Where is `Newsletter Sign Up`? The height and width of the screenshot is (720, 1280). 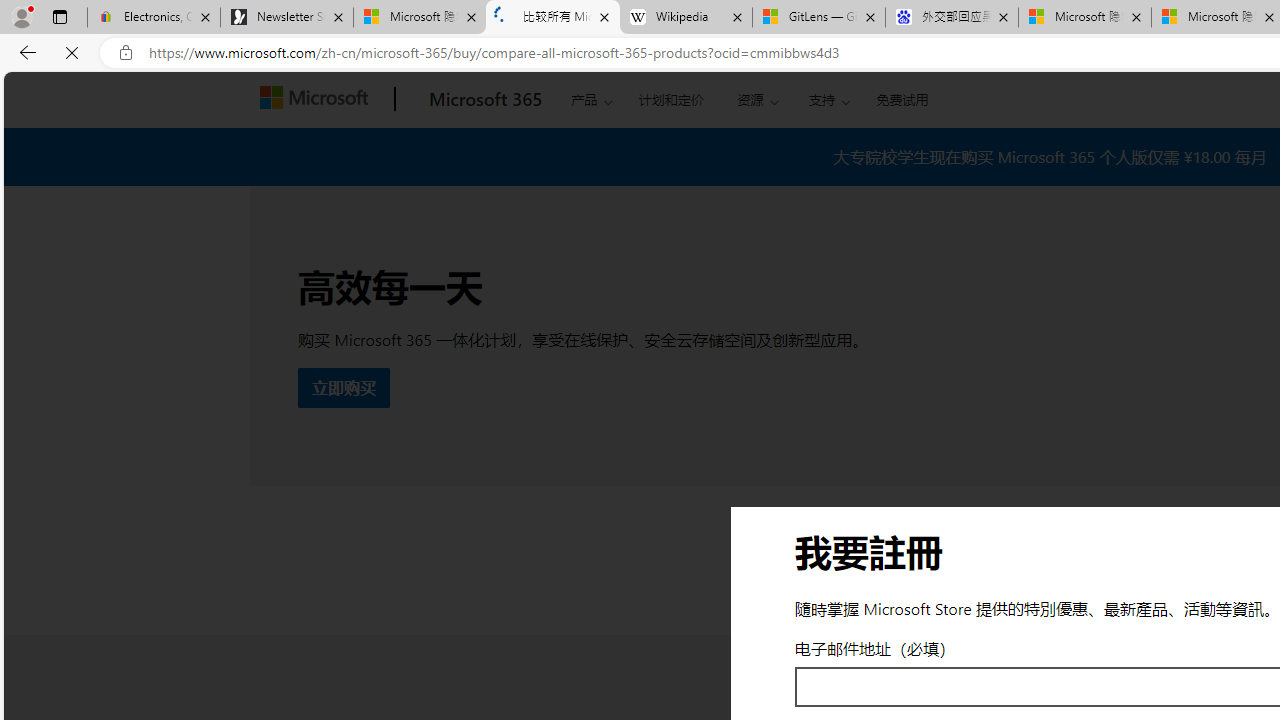 Newsletter Sign Up is located at coordinates (287, 18).